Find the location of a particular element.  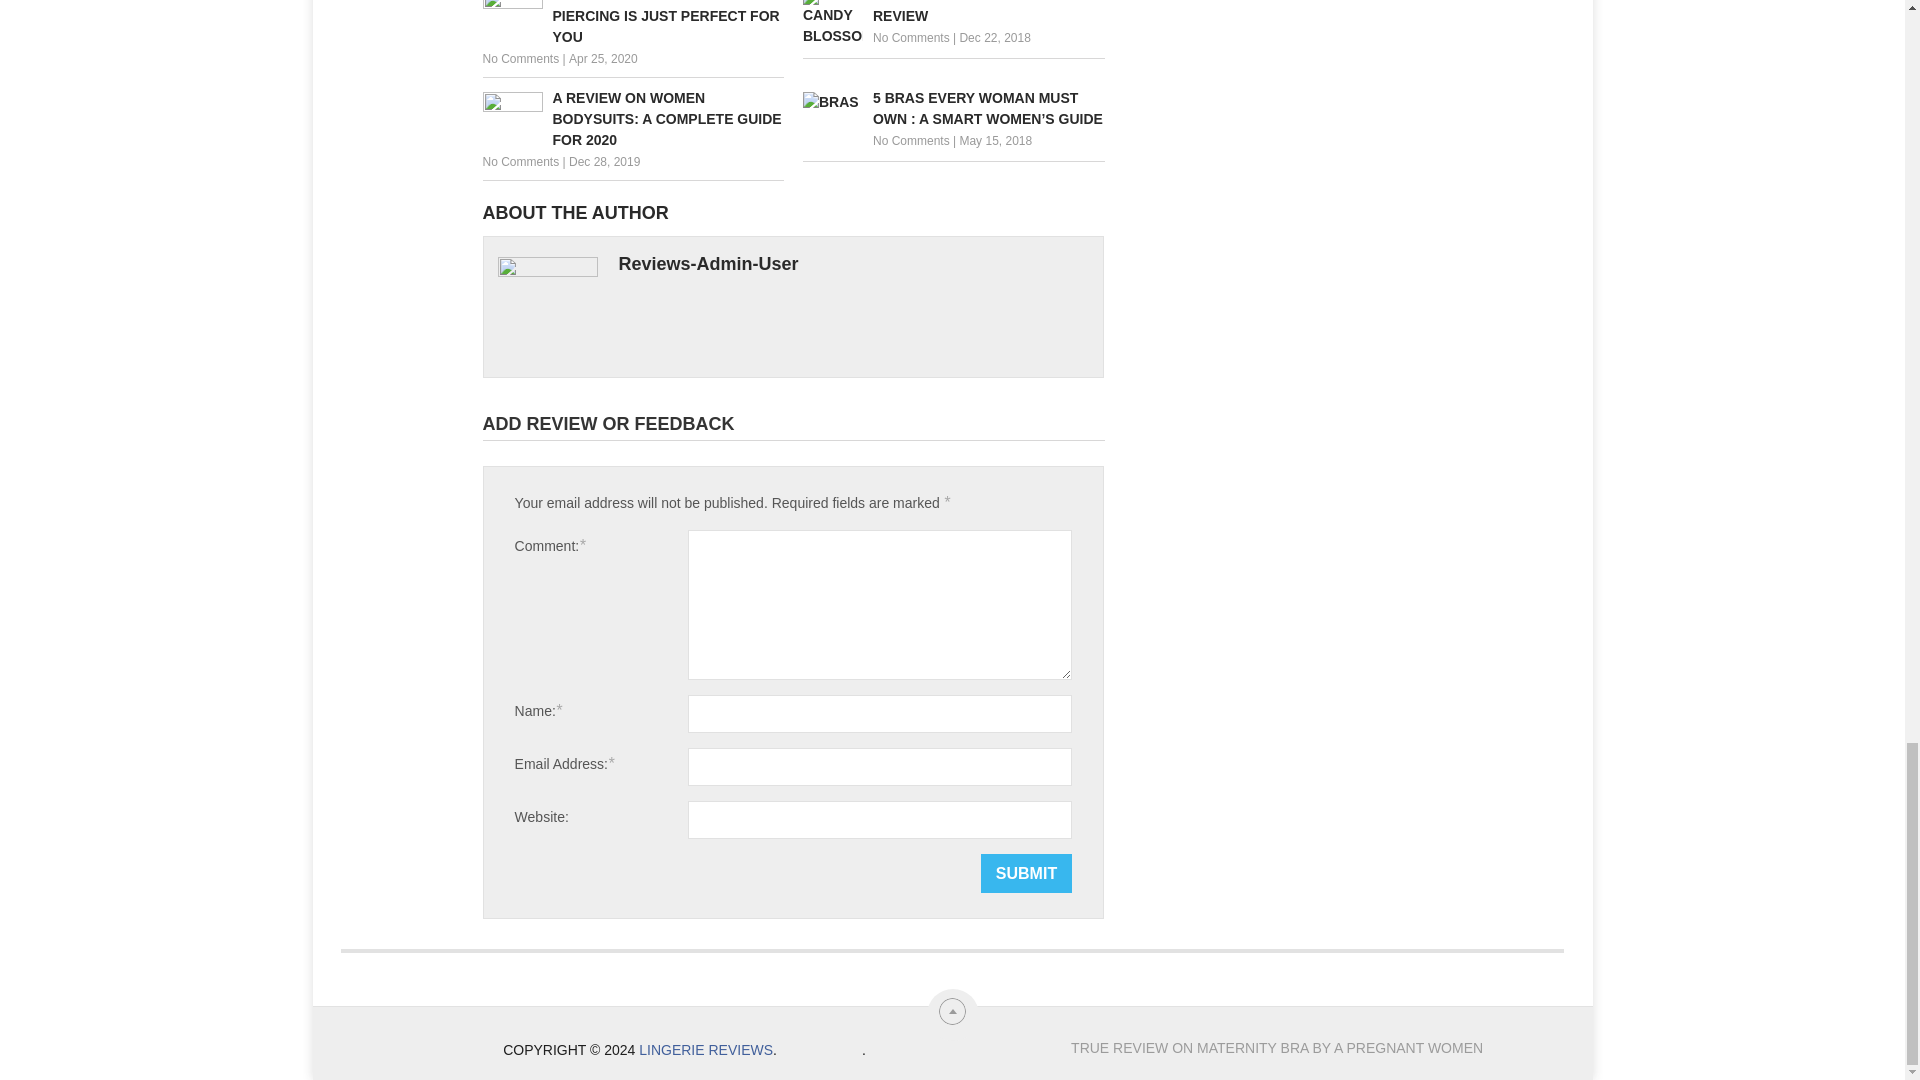

No Comments is located at coordinates (520, 58).